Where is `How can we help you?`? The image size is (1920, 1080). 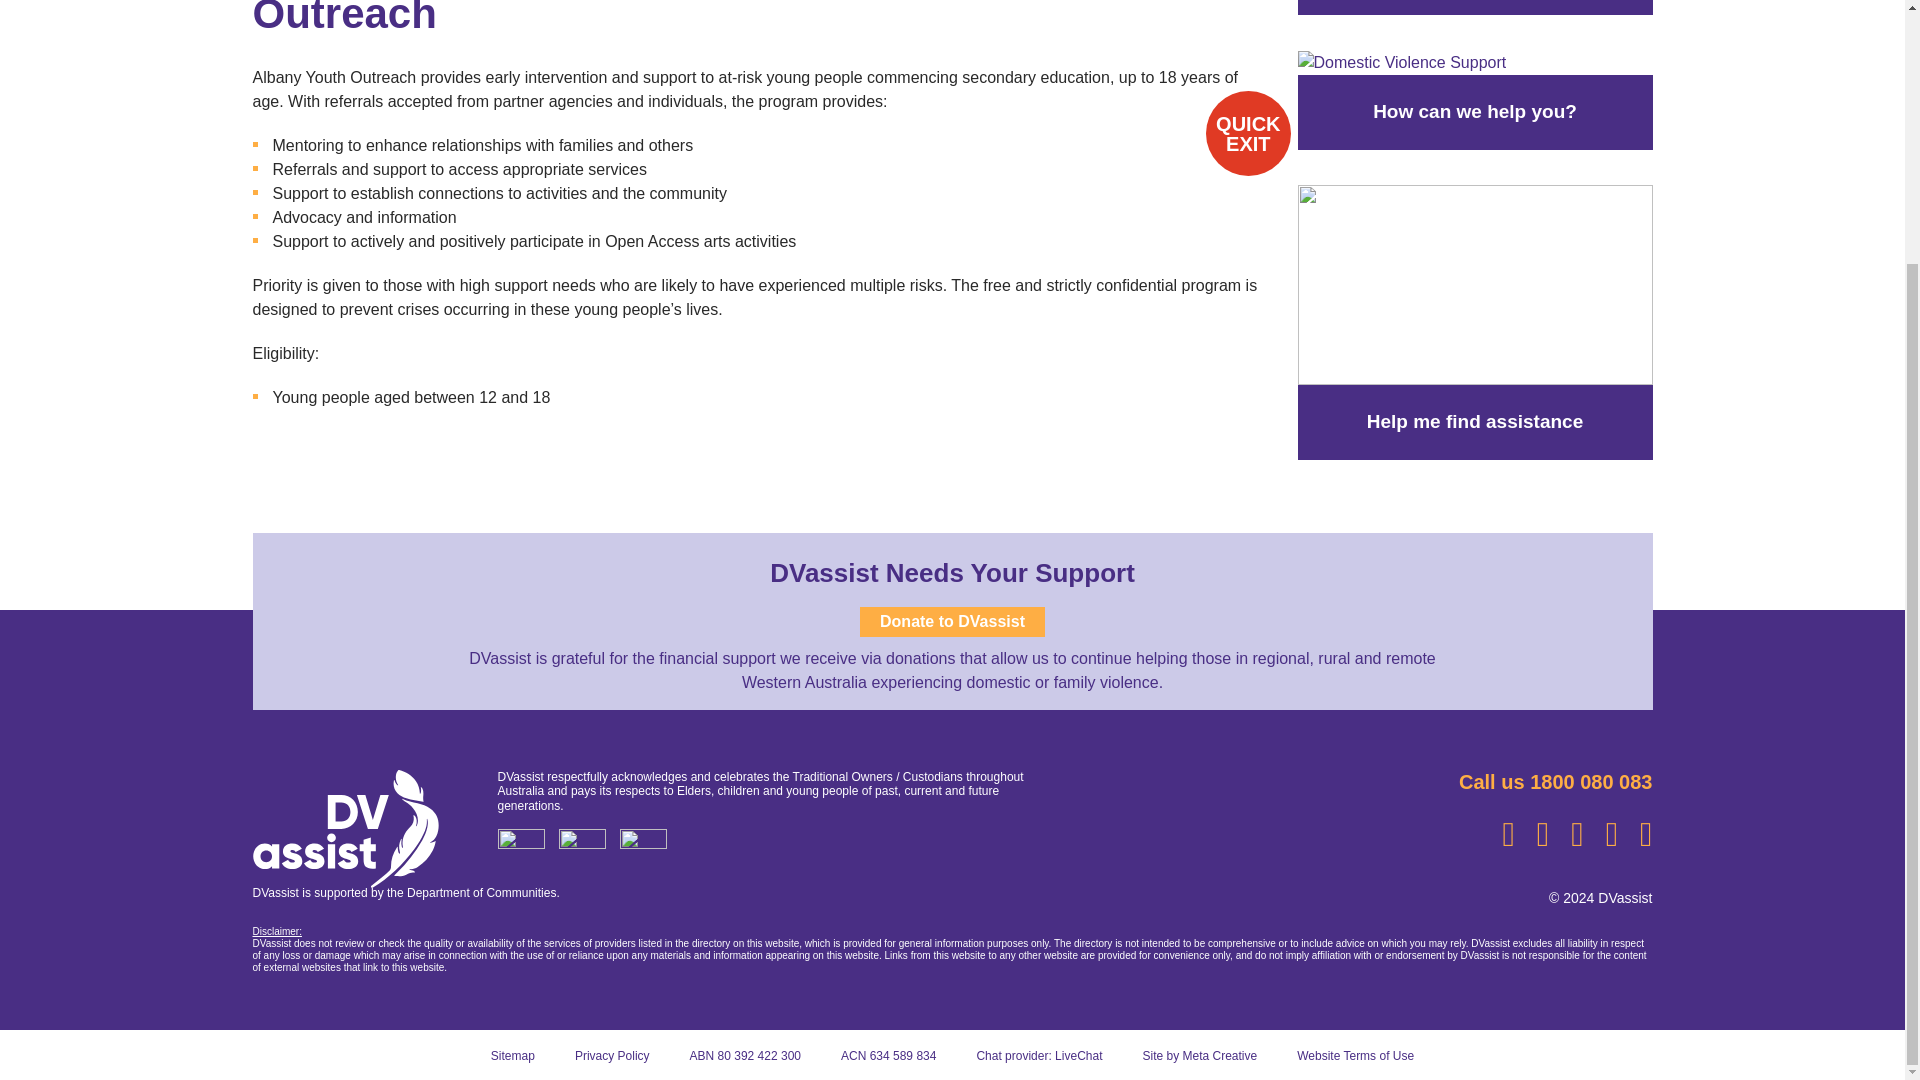 How can we help you? is located at coordinates (1475, 37).